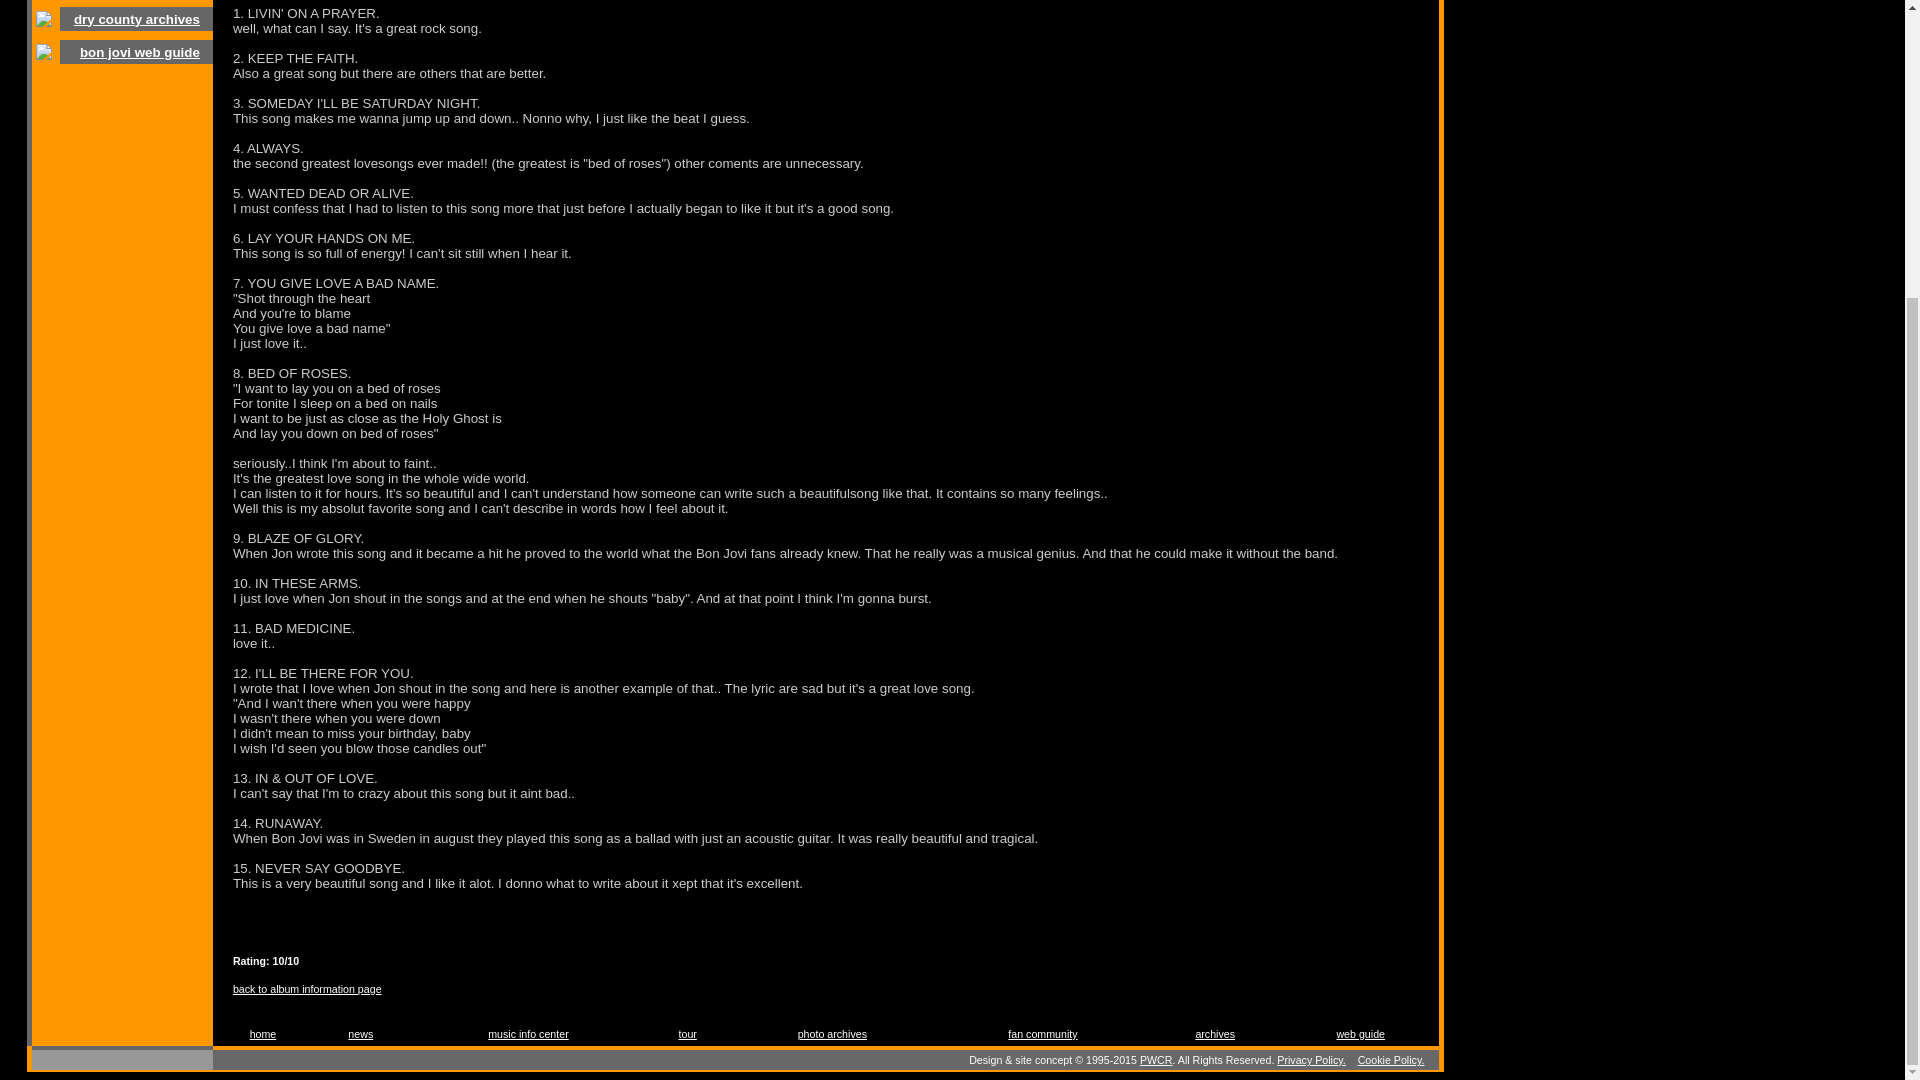 Image resolution: width=1920 pixels, height=1080 pixels. What do you see at coordinates (262, 1034) in the screenshot?
I see `home` at bounding box center [262, 1034].